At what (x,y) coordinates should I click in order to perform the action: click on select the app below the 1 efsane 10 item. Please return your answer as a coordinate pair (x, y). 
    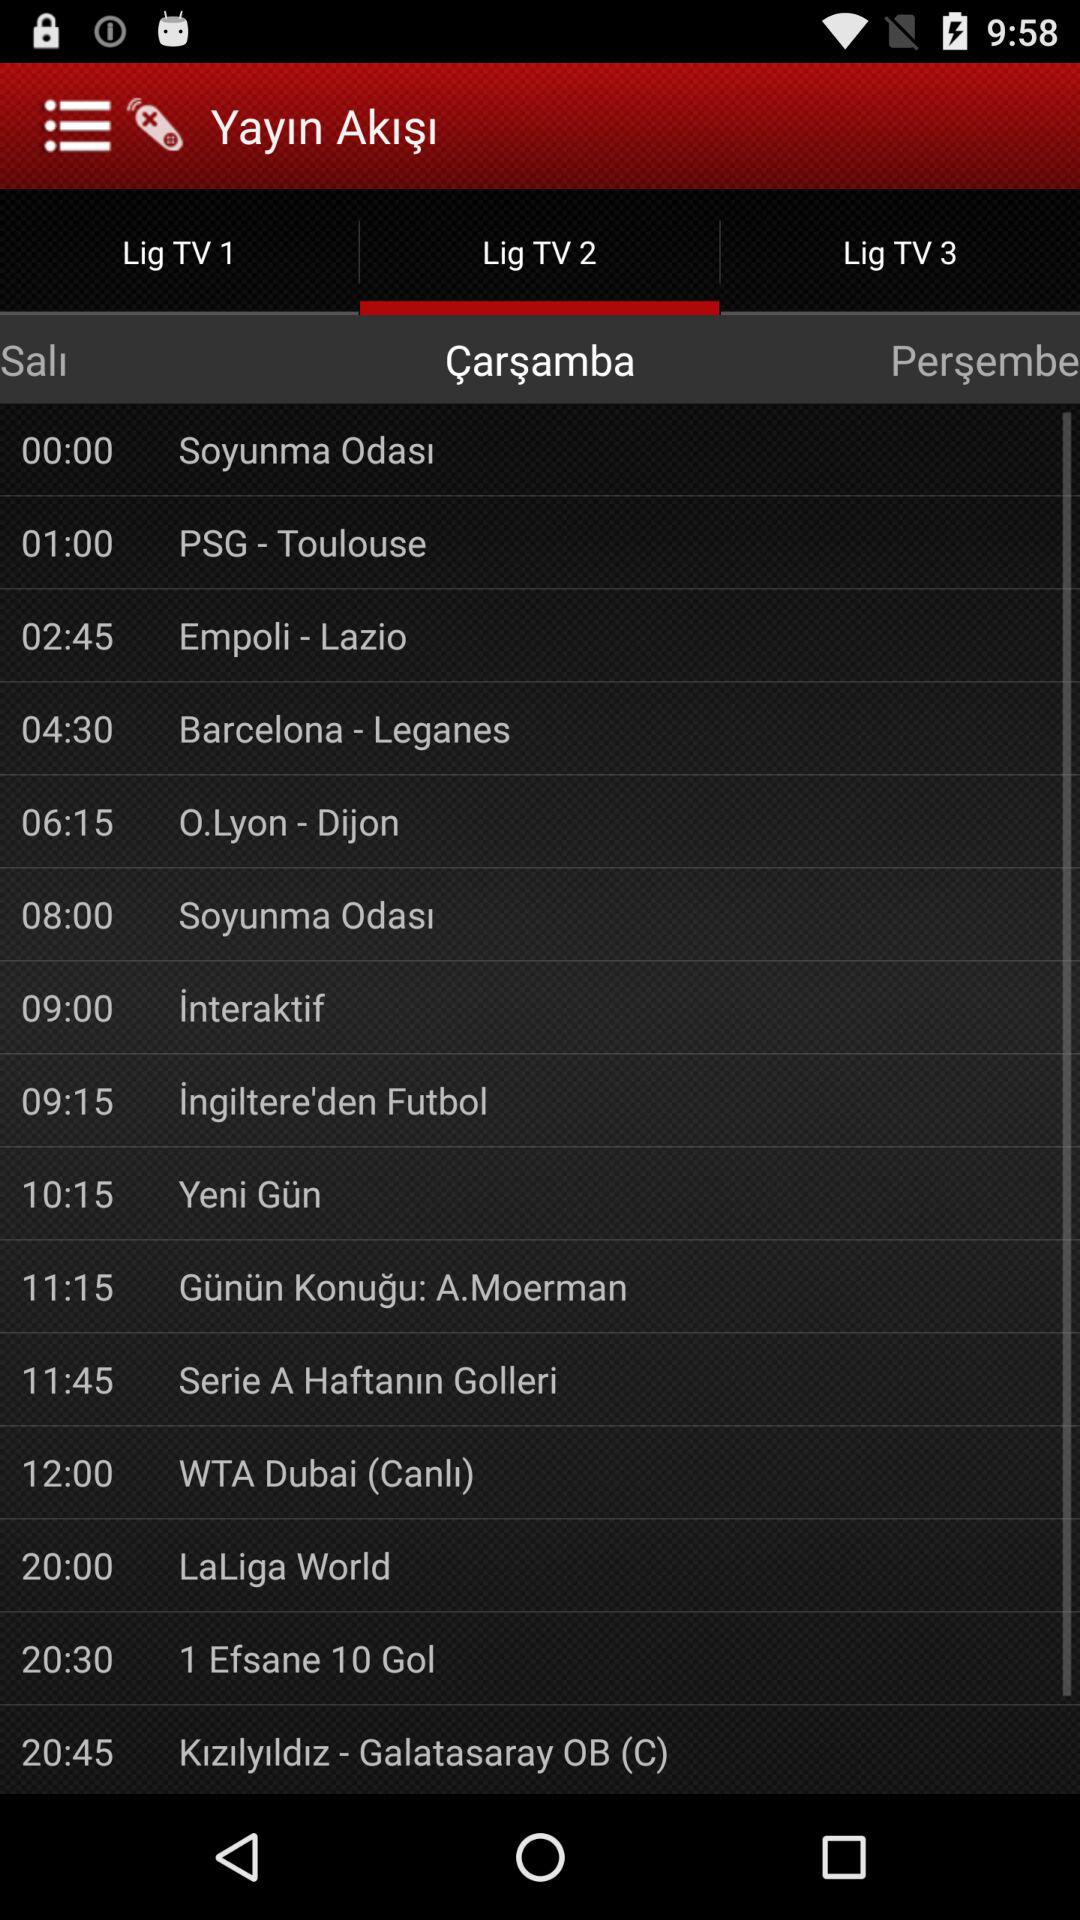
    Looking at the image, I should click on (618, 1751).